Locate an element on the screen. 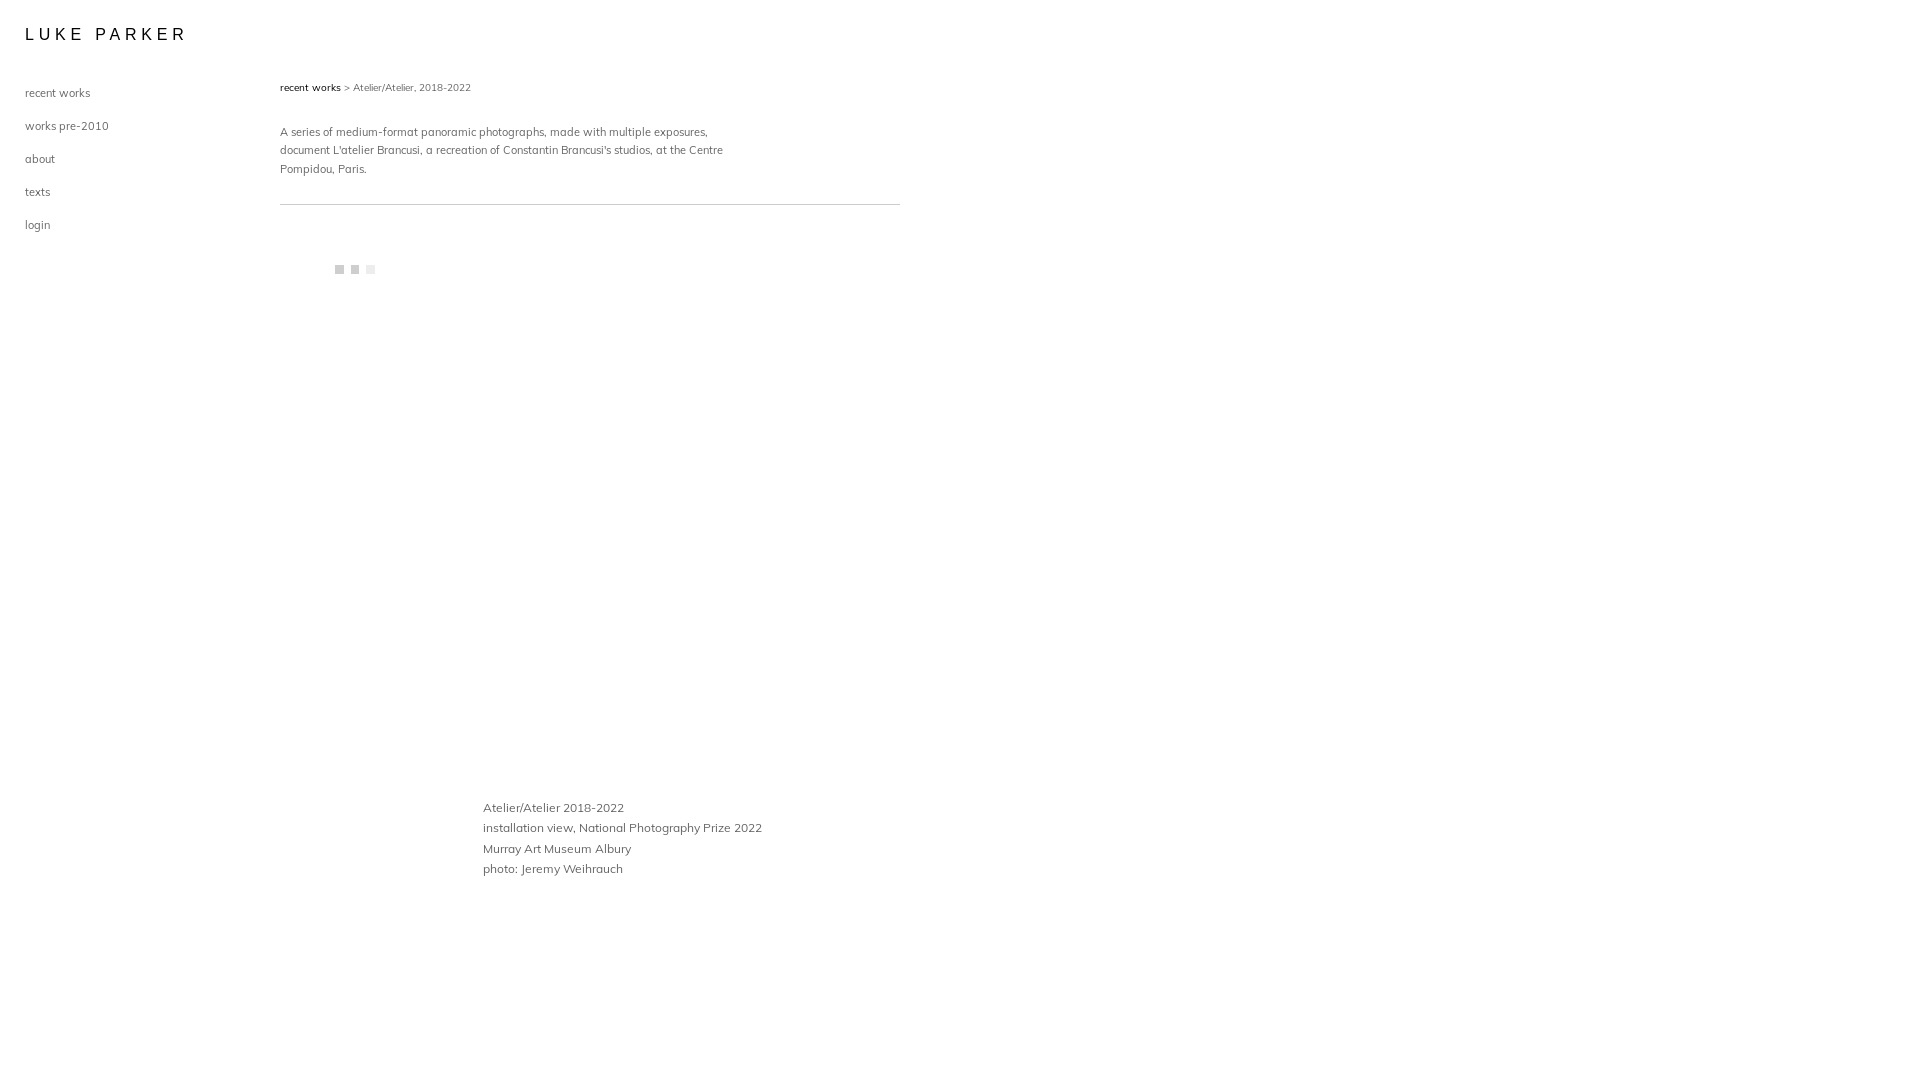 The width and height of the screenshot is (1920, 1080). texts is located at coordinates (38, 192).